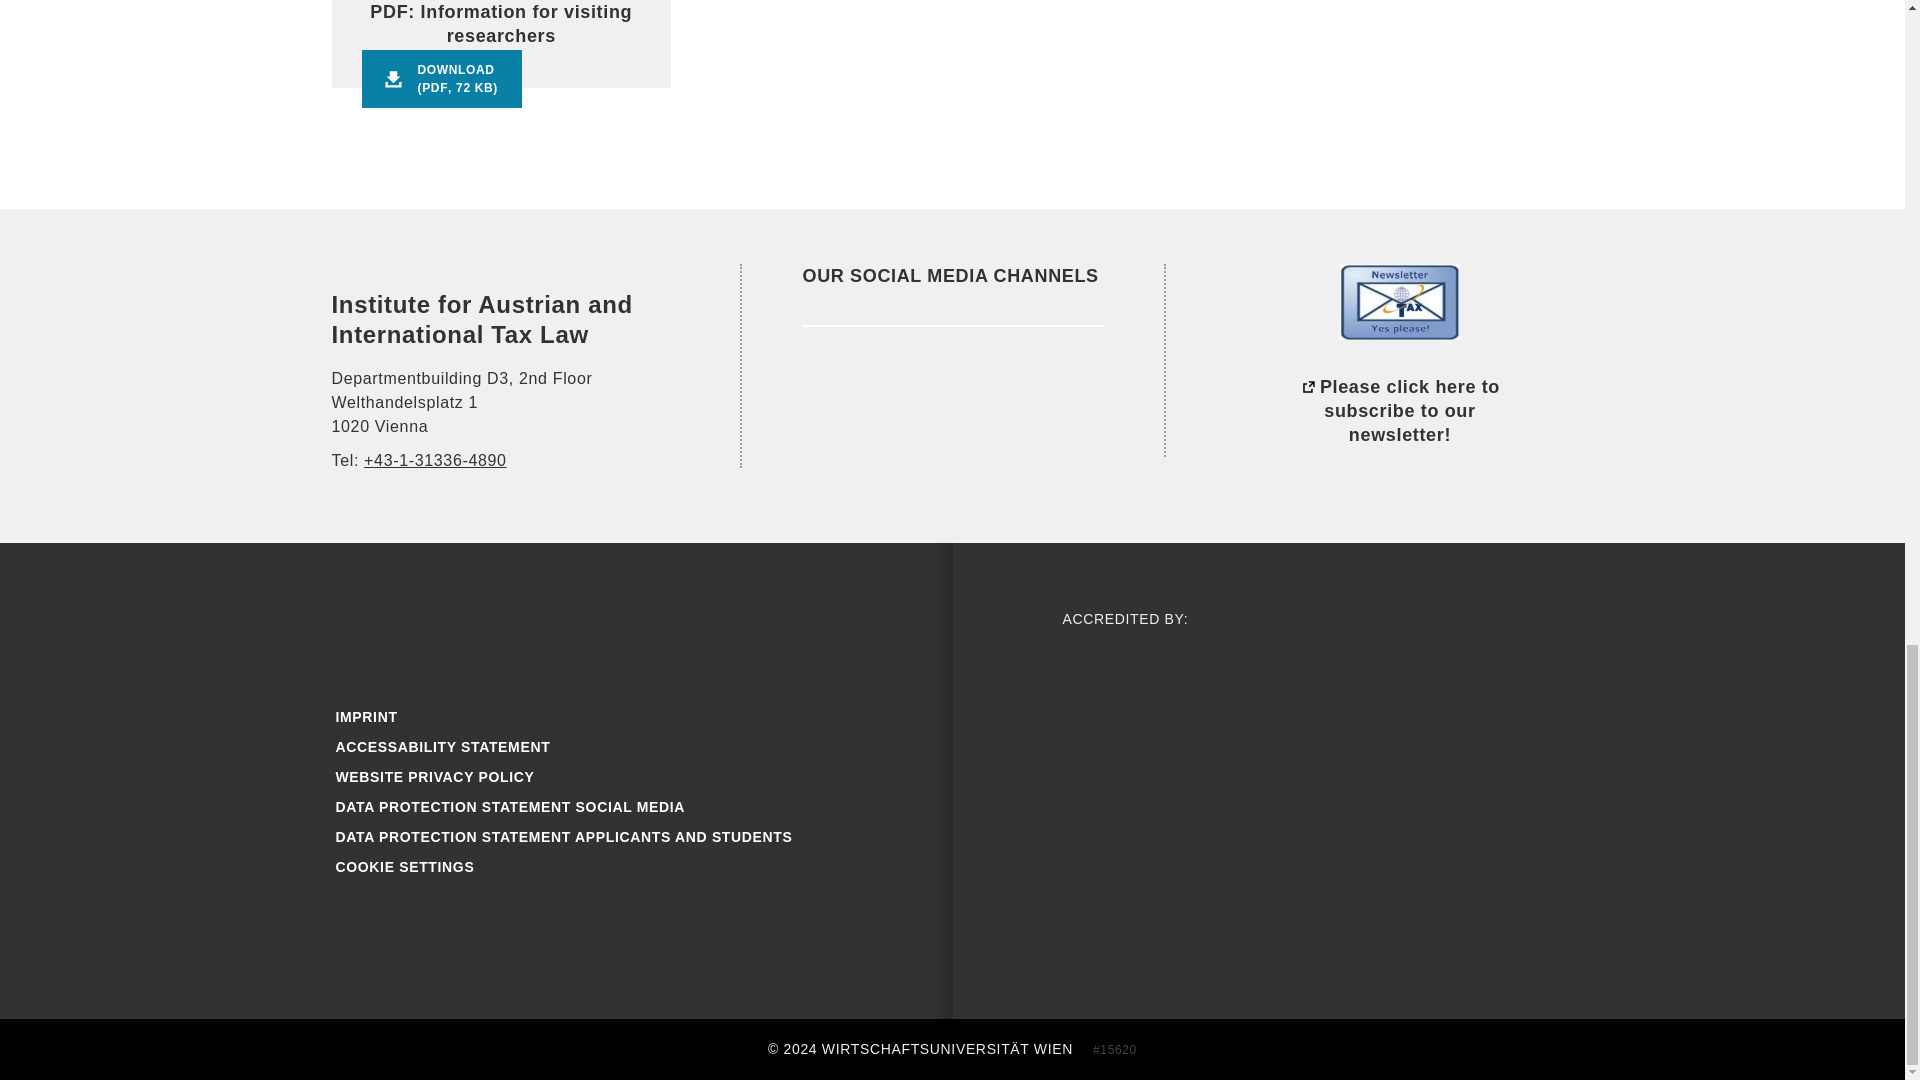  What do you see at coordinates (494, 628) in the screenshot?
I see `Blog` at bounding box center [494, 628].